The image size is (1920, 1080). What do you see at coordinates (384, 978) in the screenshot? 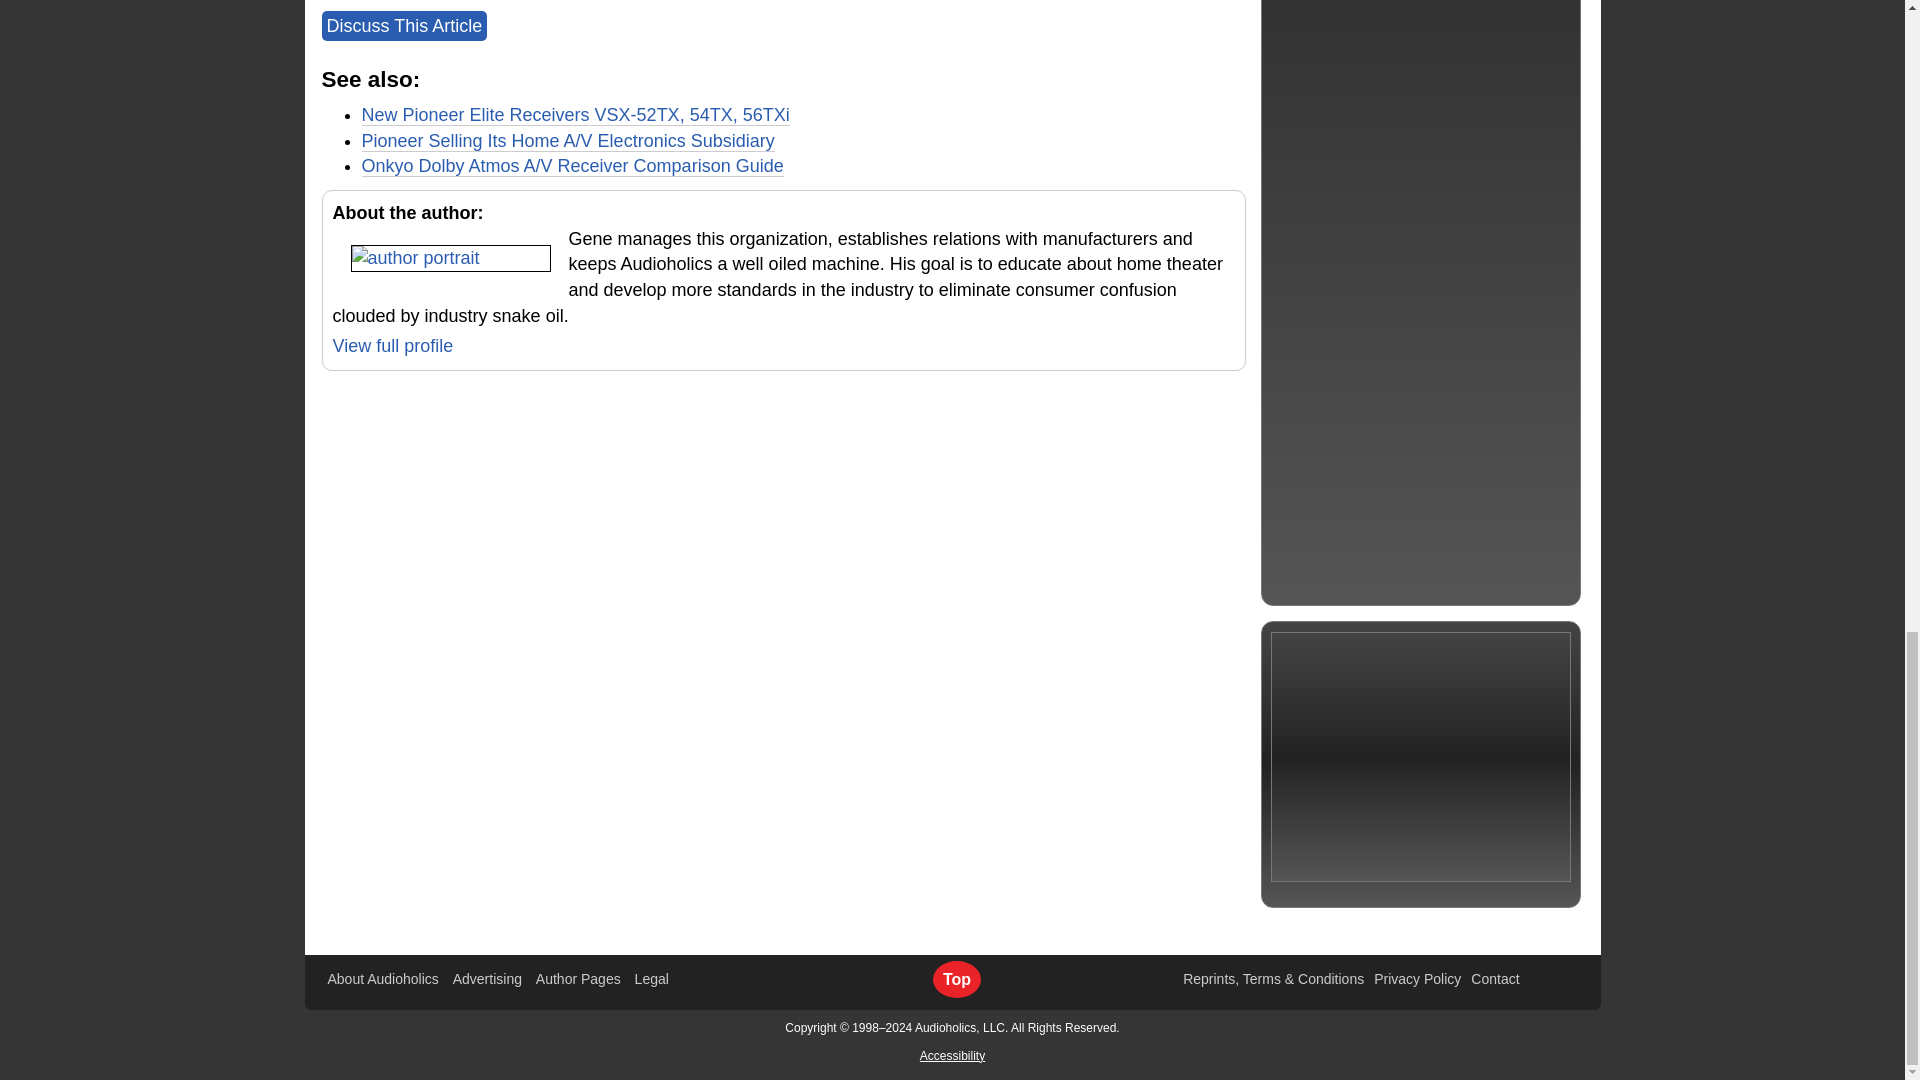
I see `About Audioholics` at bounding box center [384, 978].